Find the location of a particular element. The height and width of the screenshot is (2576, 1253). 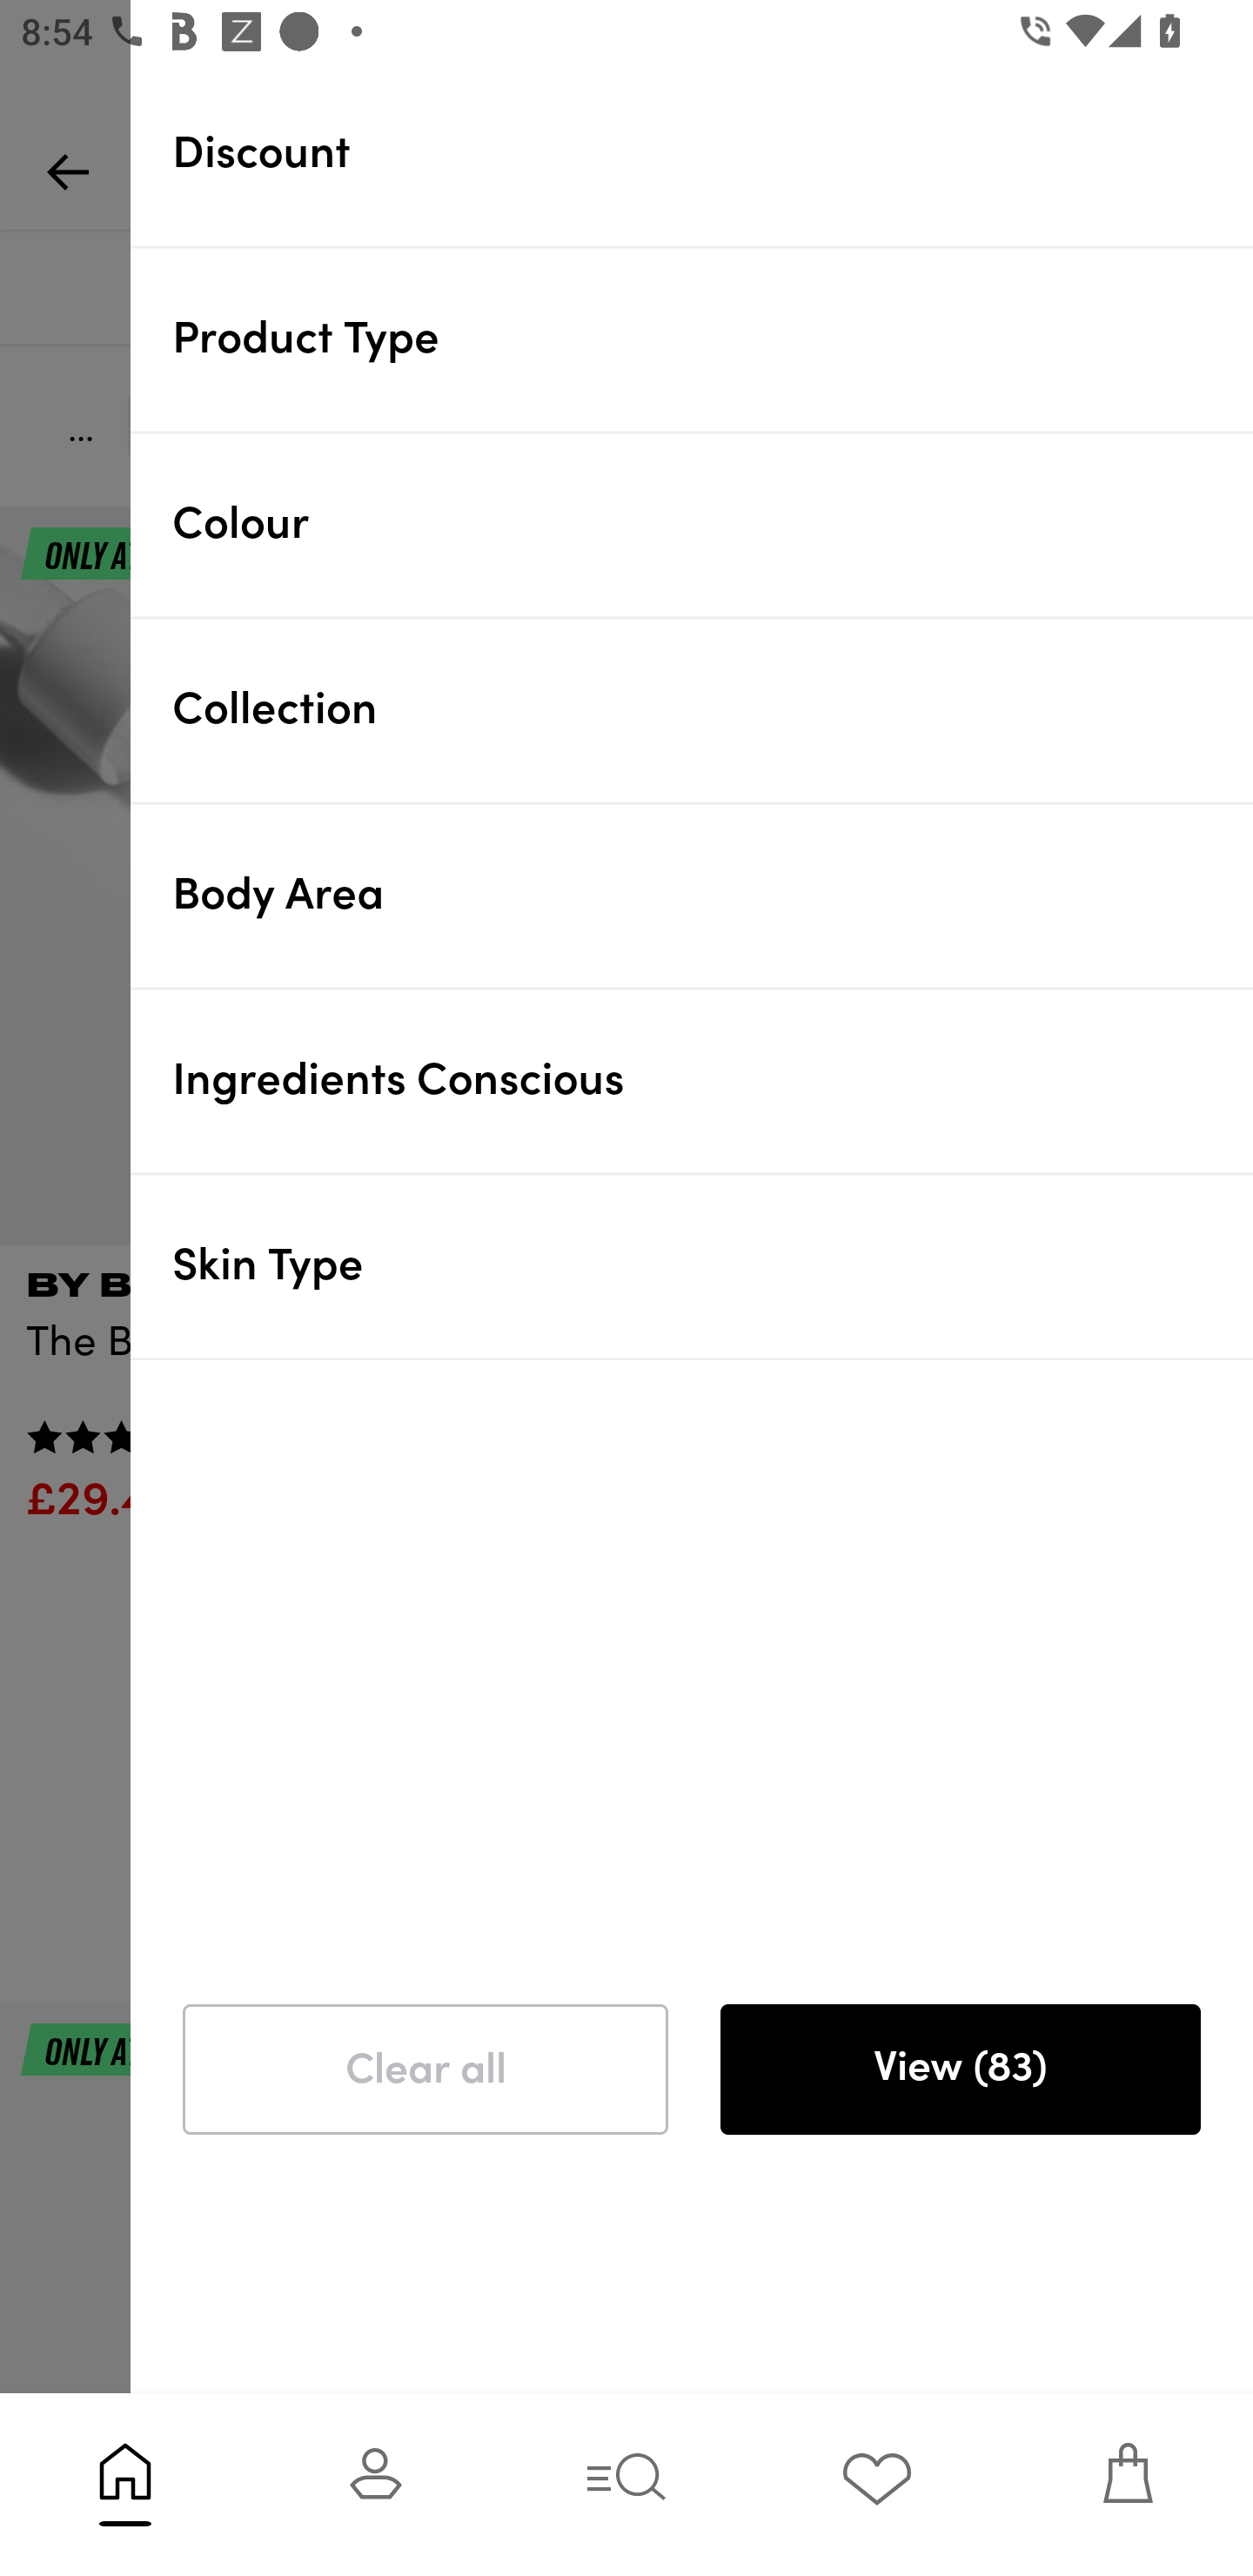

Clear all is located at coordinates (425, 2070).